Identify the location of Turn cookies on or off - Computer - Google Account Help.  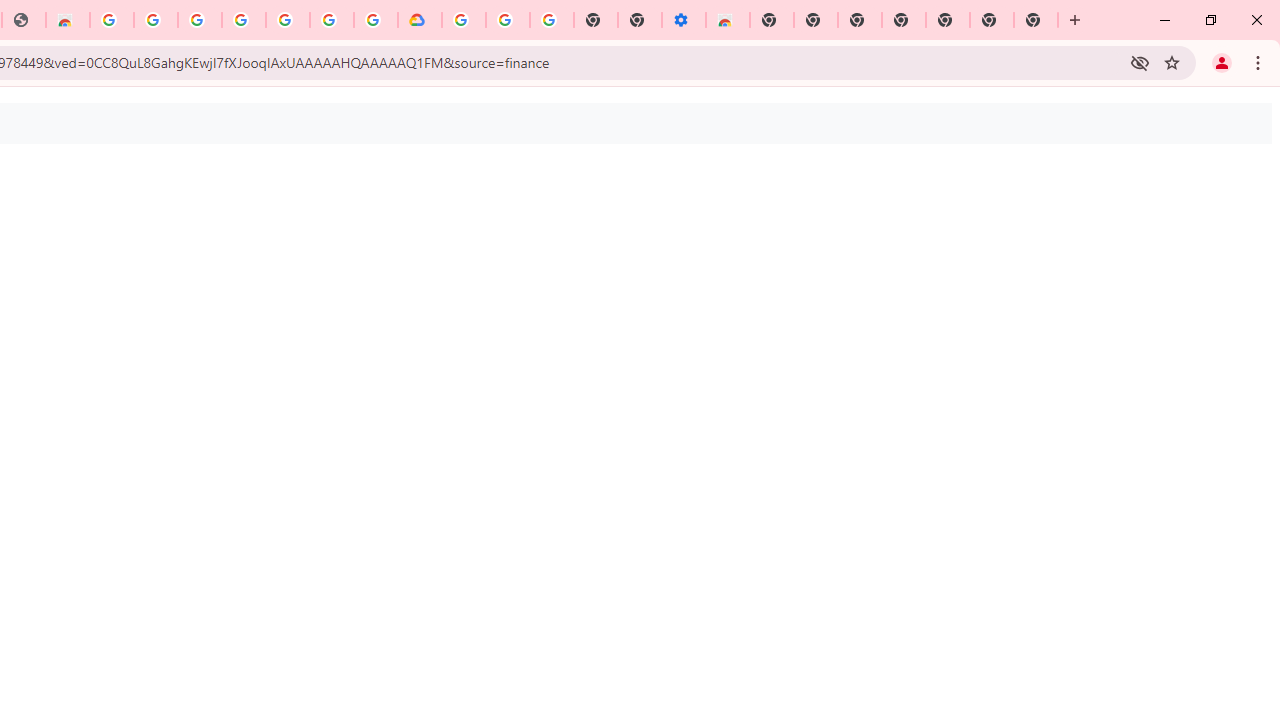
(551, 20).